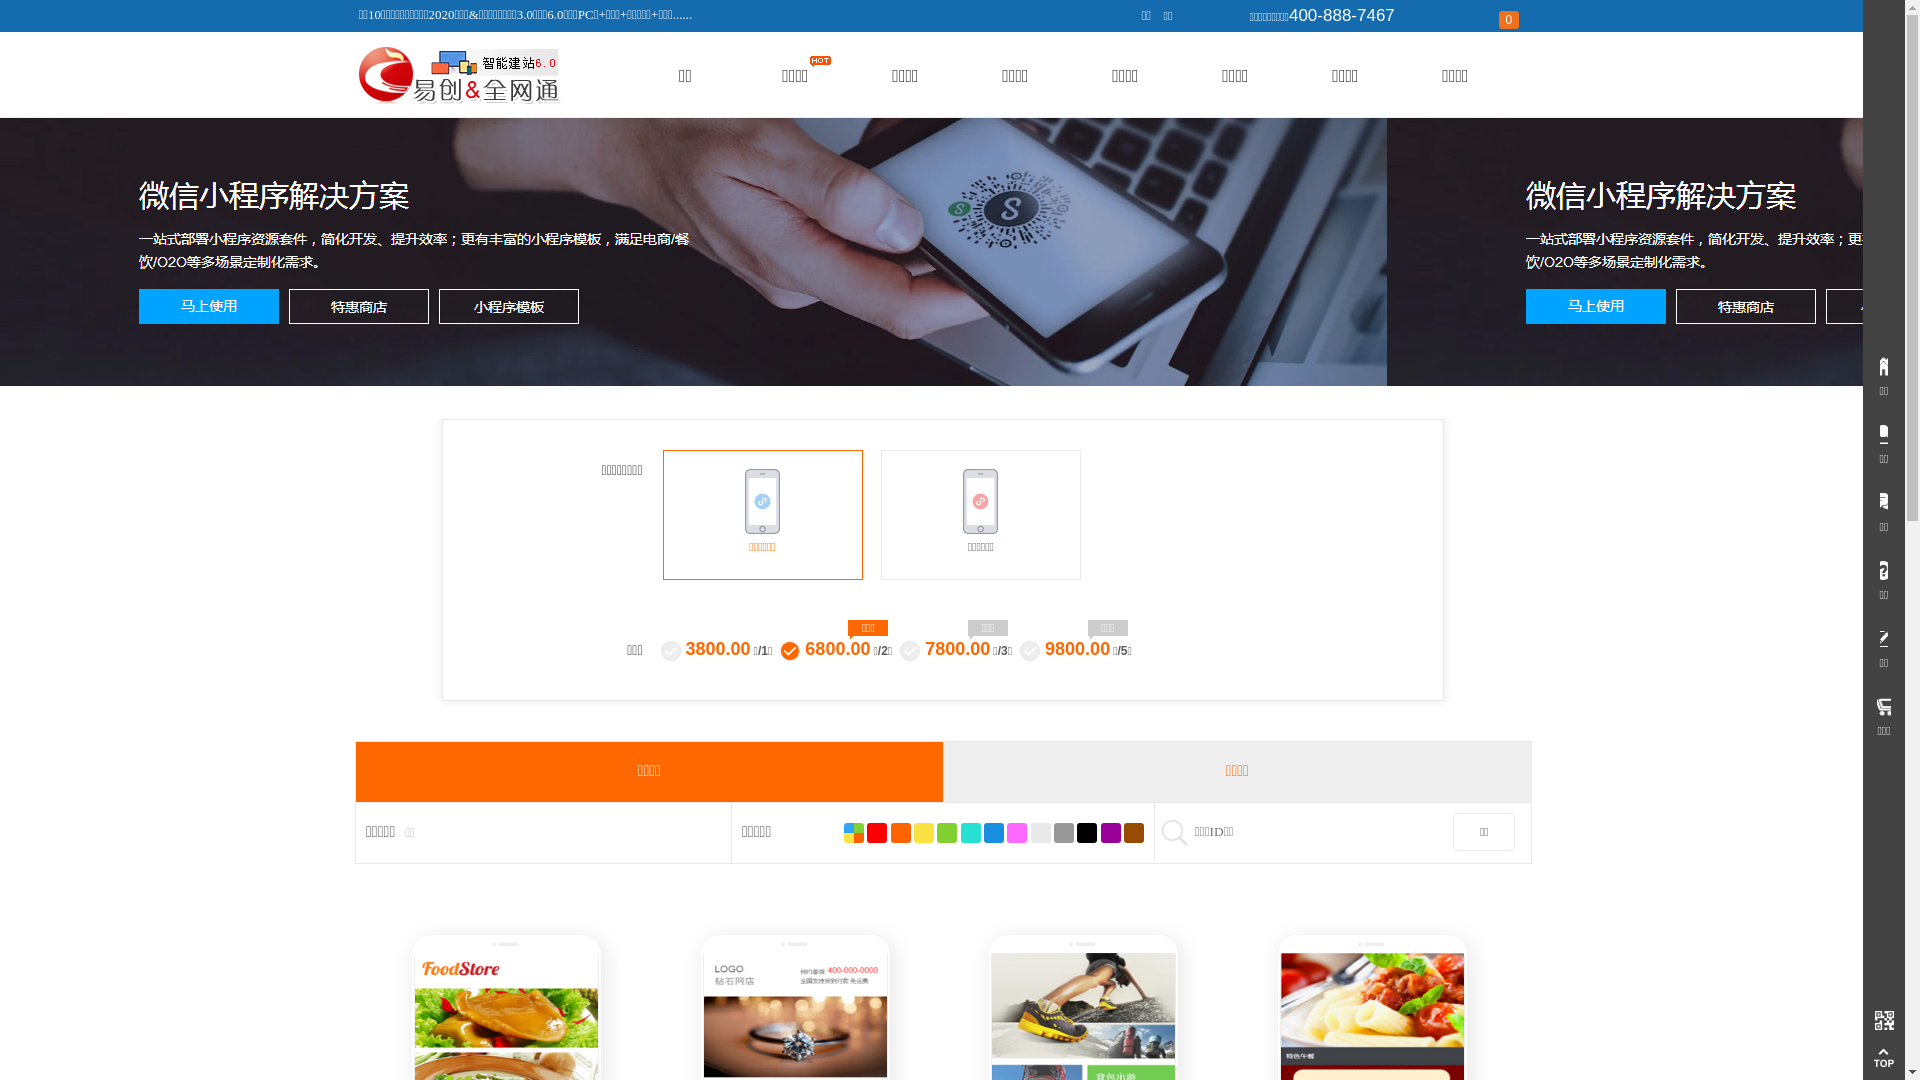 The width and height of the screenshot is (1920, 1080). I want to click on 0, so click(971, 833).